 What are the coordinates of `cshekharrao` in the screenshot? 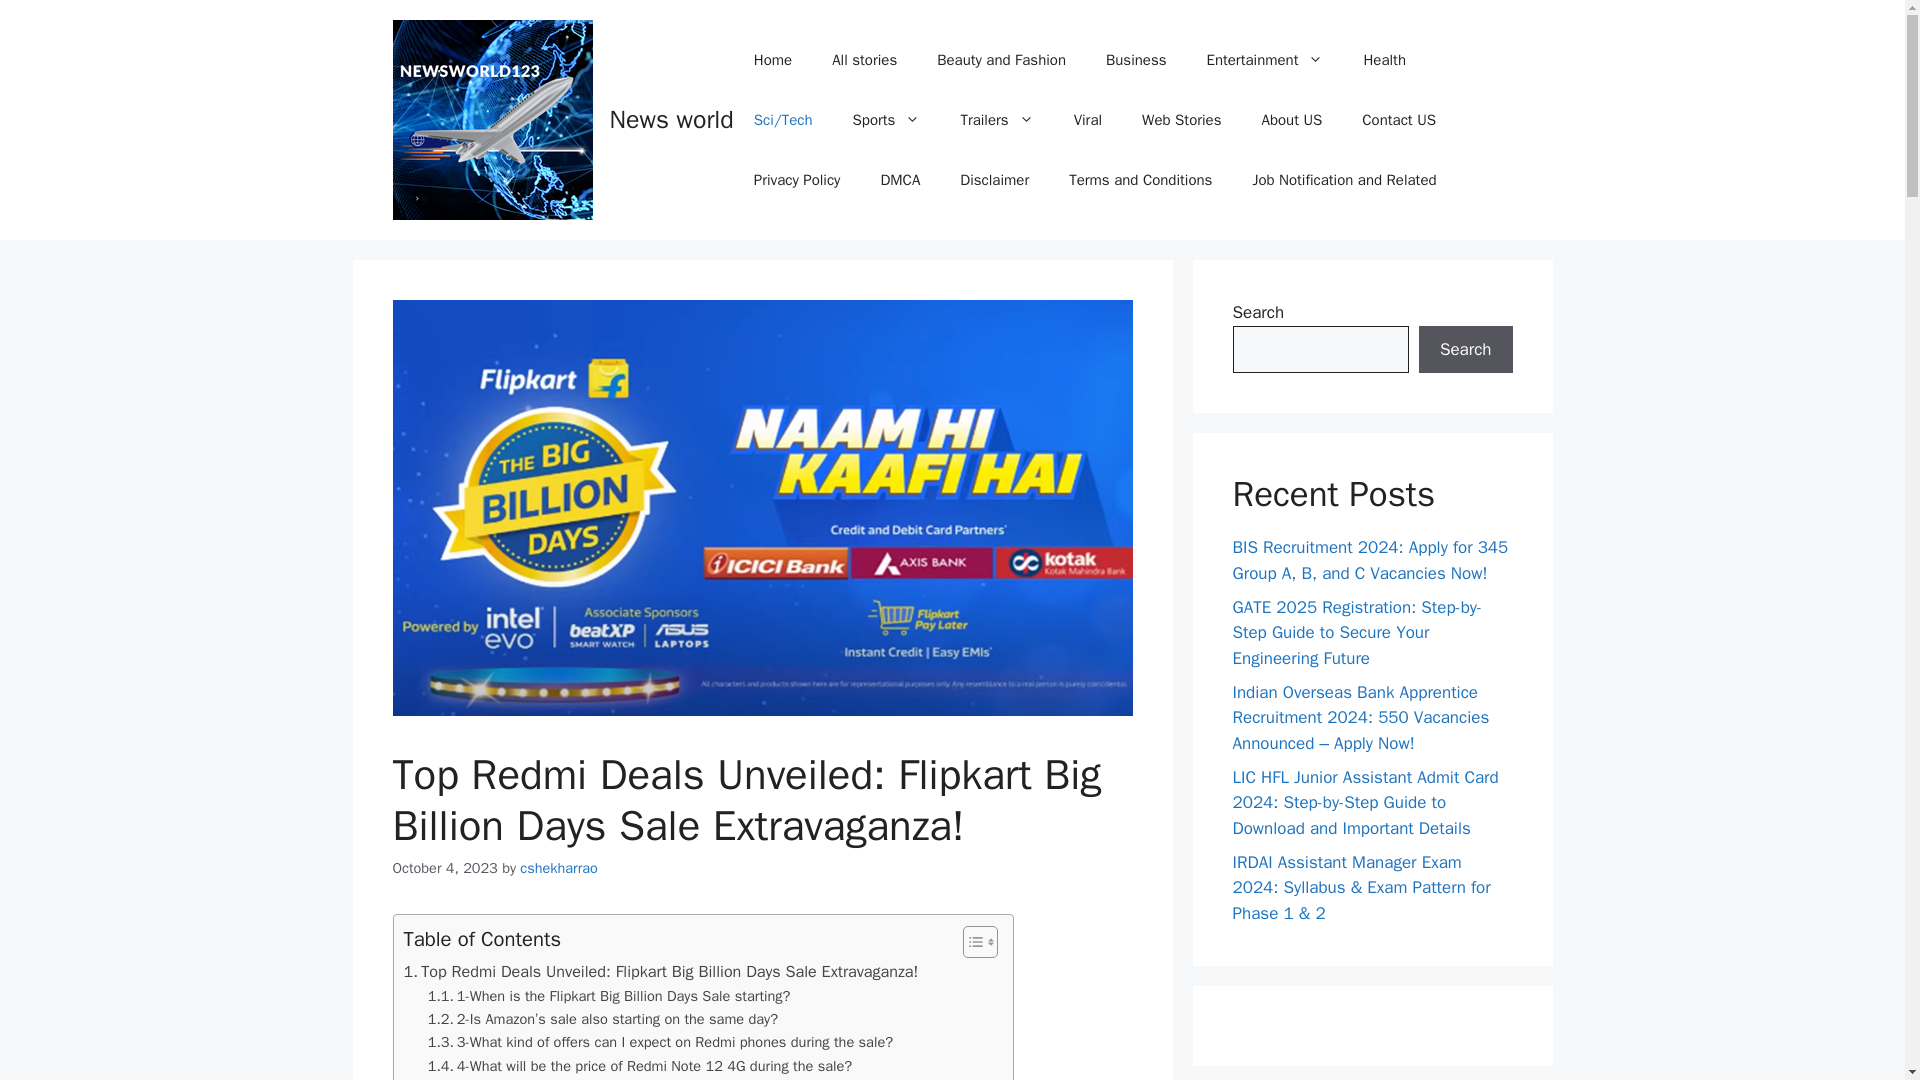 It's located at (558, 867).